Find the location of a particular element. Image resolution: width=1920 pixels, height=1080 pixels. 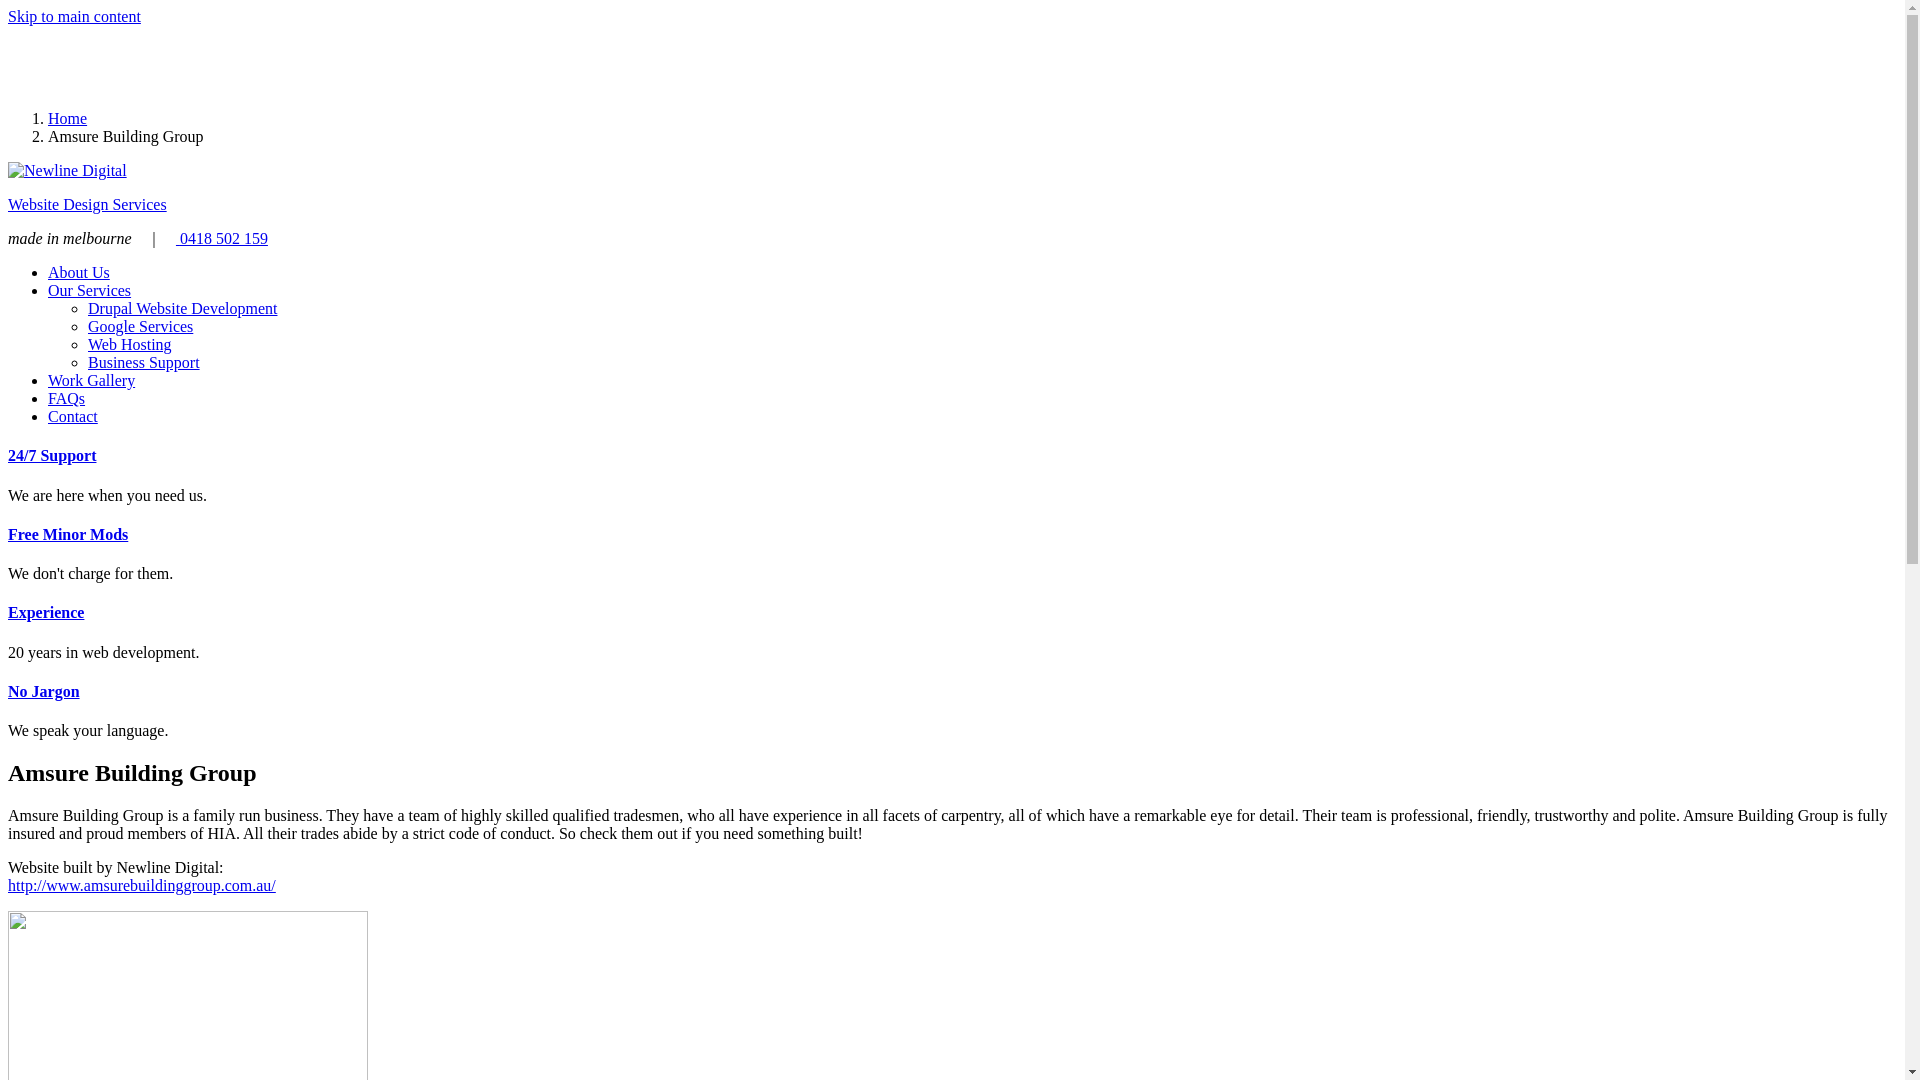

Experience is located at coordinates (46, 612).